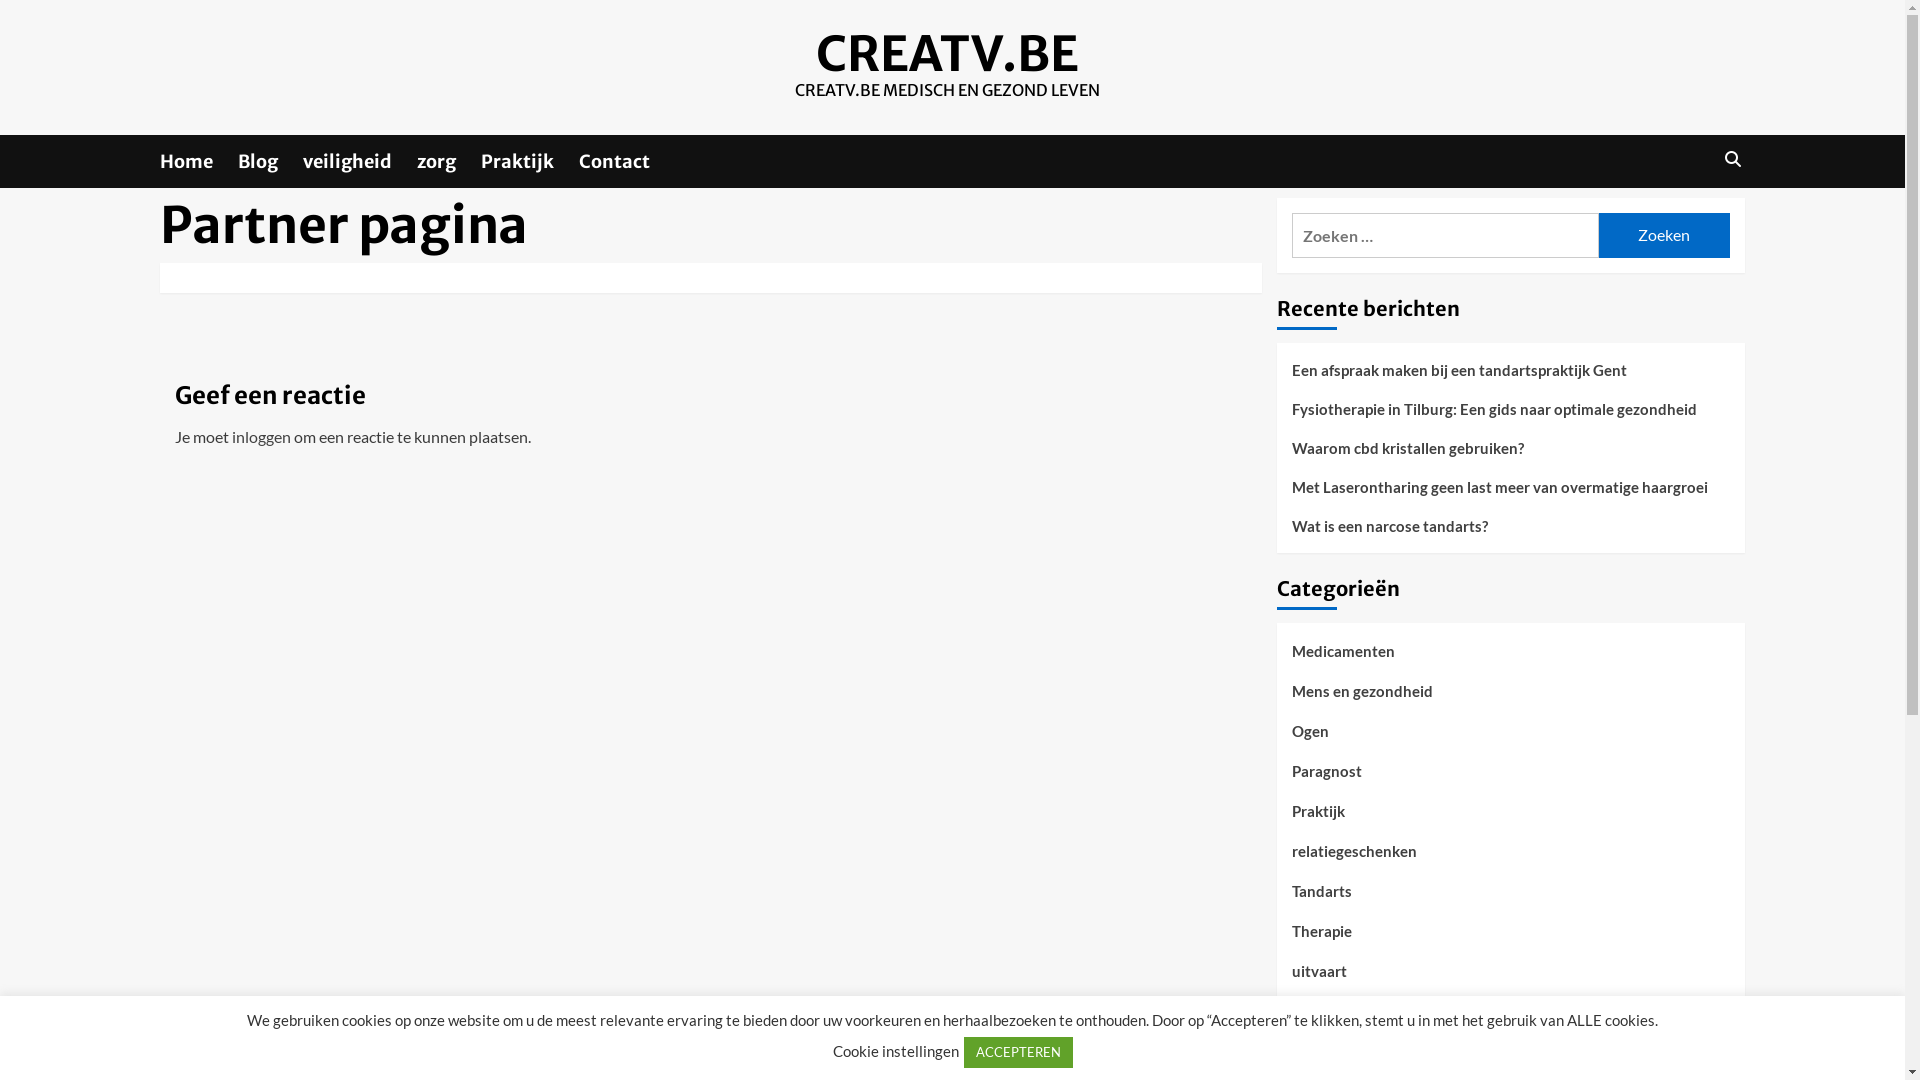  Describe the element at coordinates (948, 54) in the screenshot. I see `CREATV.BE` at that location.